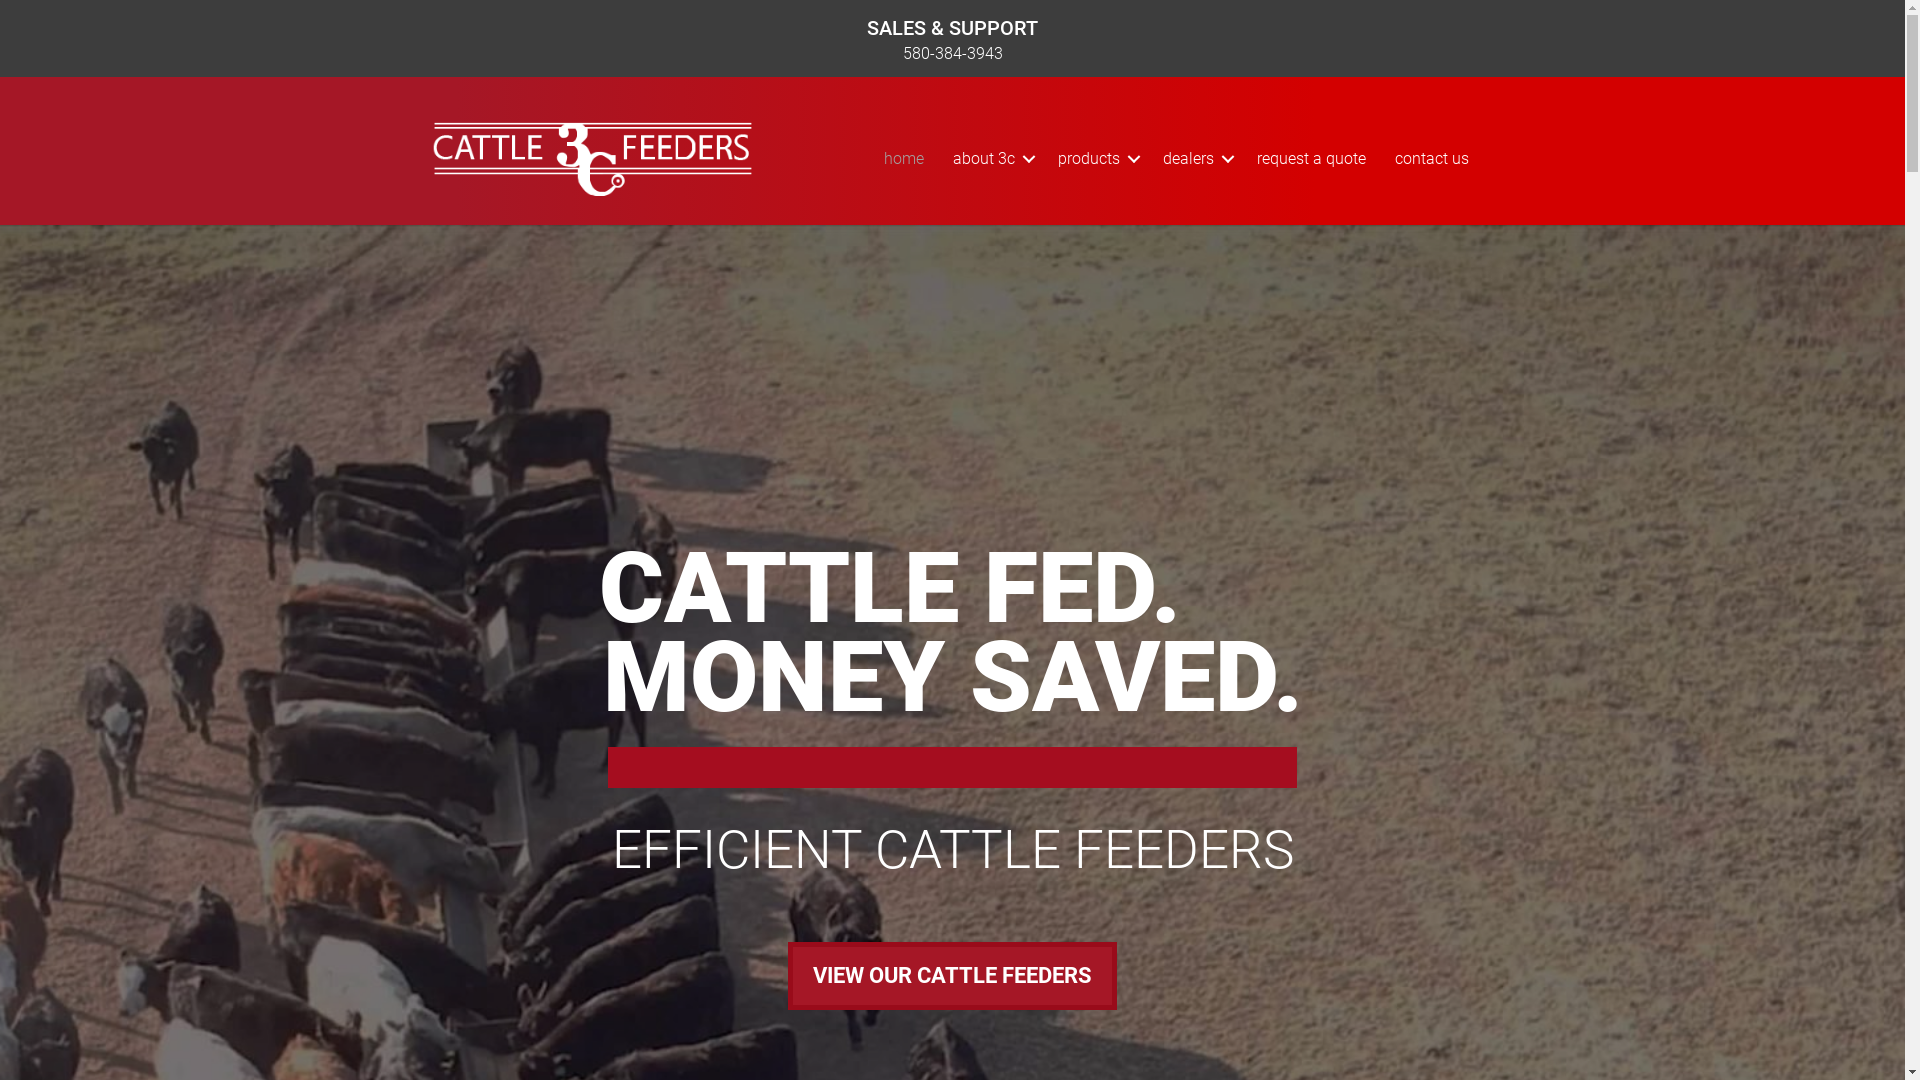 This screenshot has height=1080, width=1920. I want to click on dealers, so click(1194, 158).